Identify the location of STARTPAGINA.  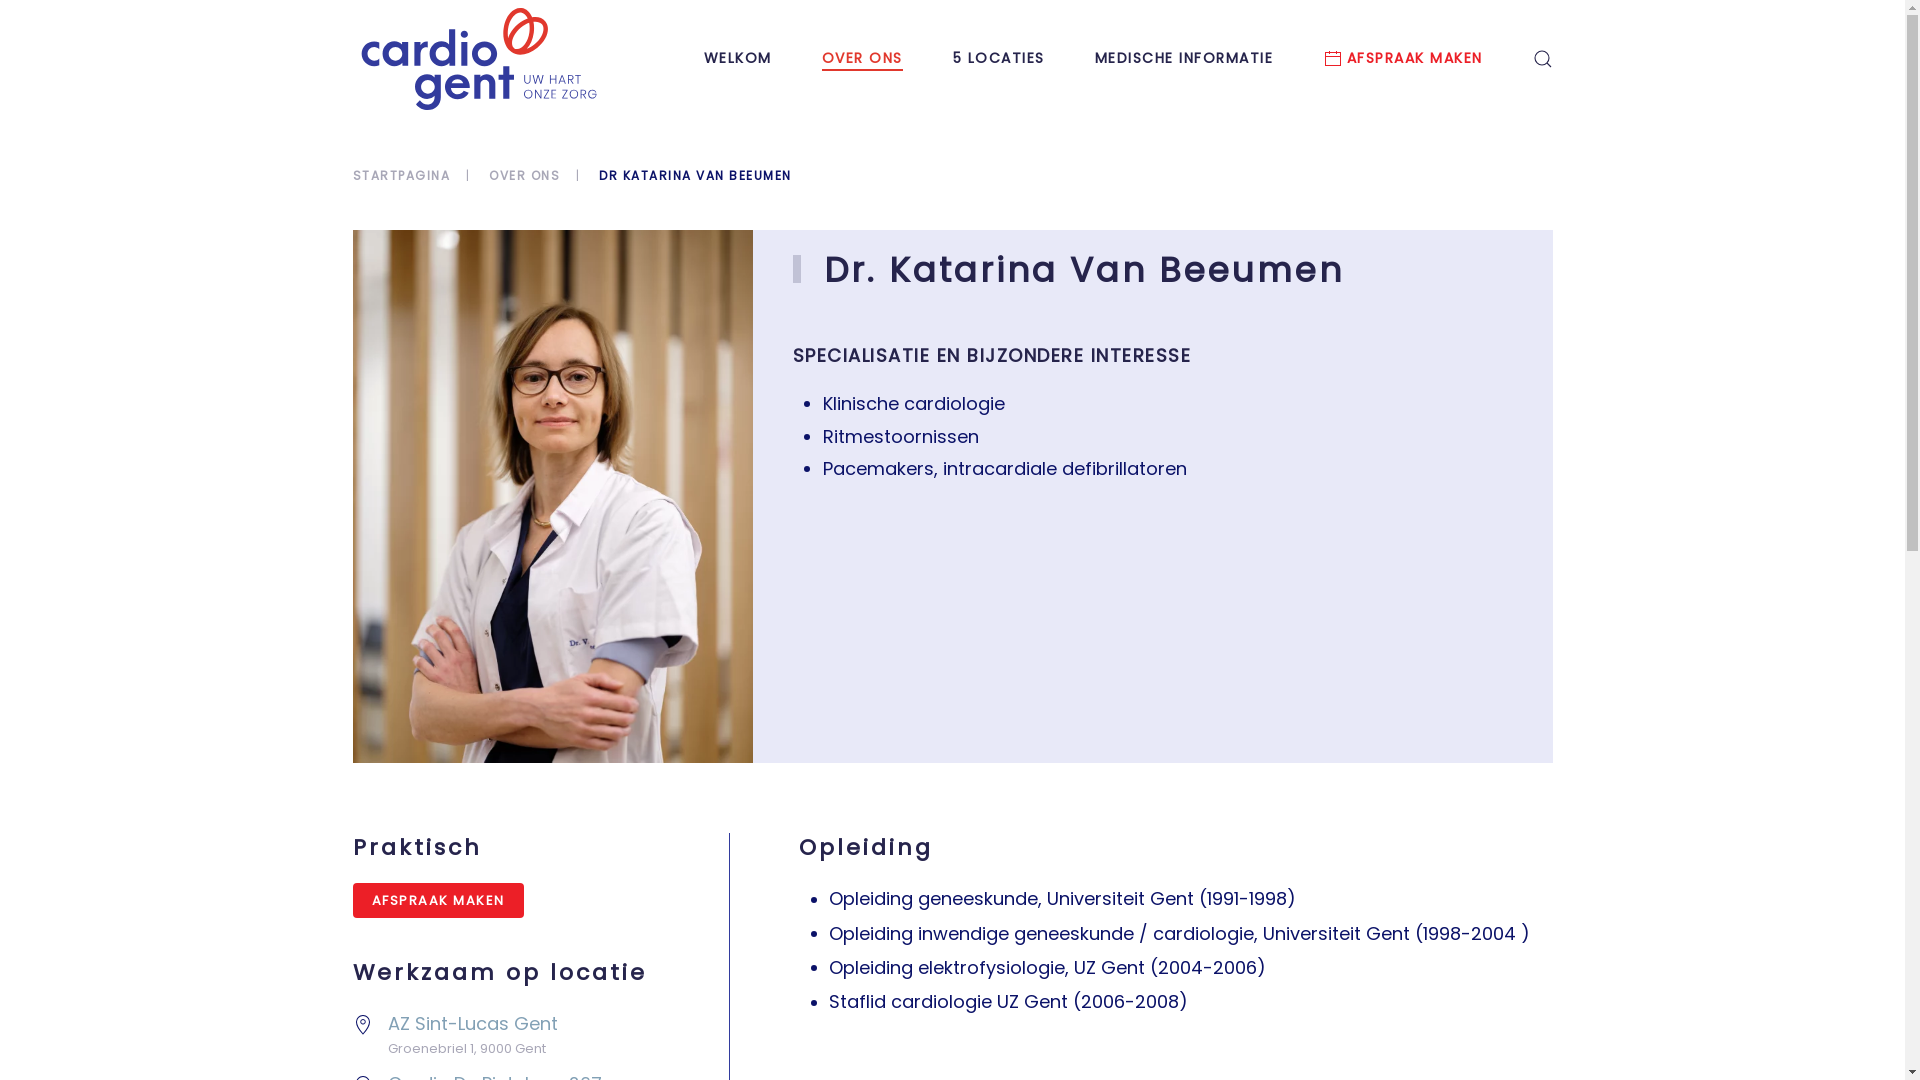
(401, 176).